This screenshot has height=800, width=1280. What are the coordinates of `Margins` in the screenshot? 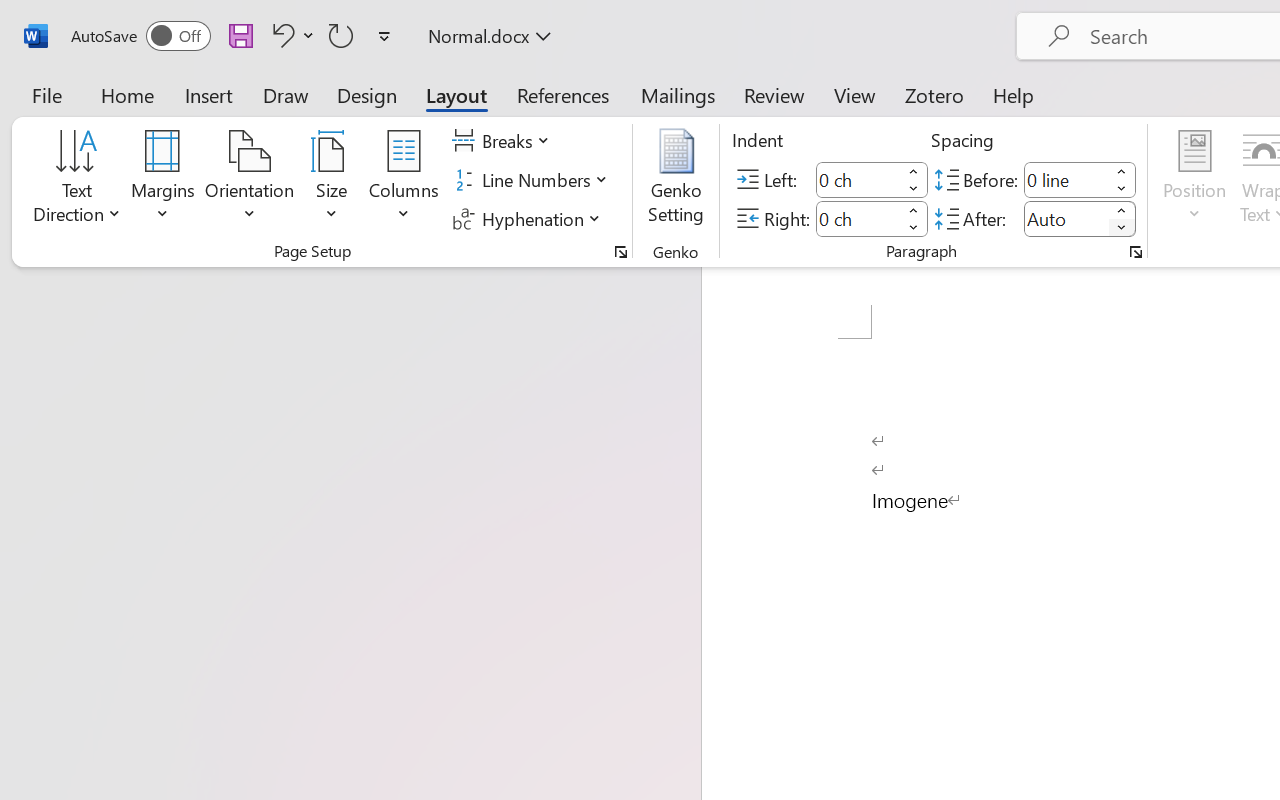 It's located at (163, 180).